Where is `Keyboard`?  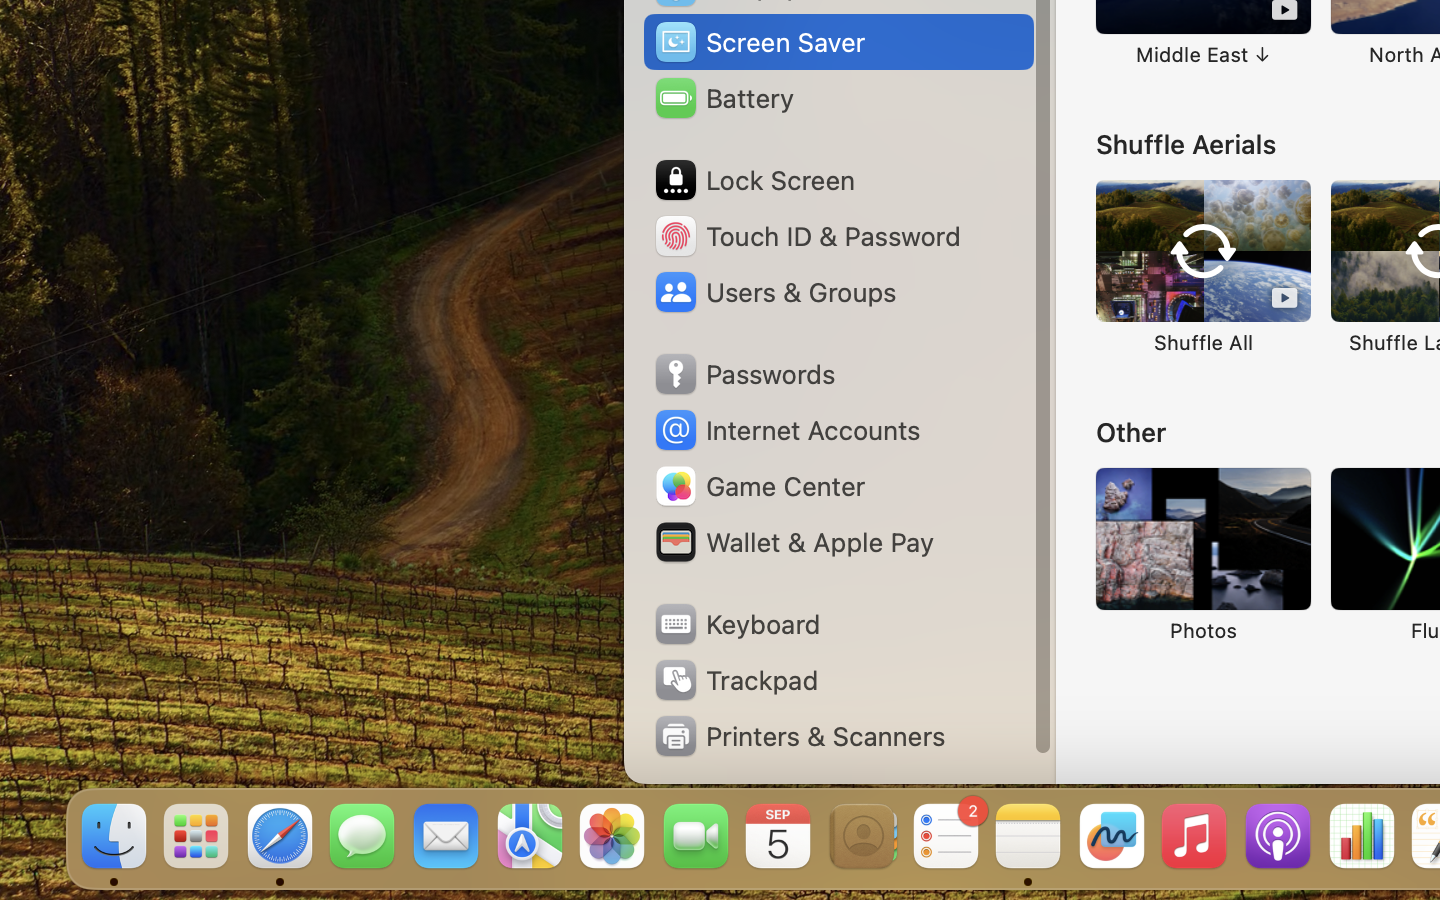 Keyboard is located at coordinates (736, 624).